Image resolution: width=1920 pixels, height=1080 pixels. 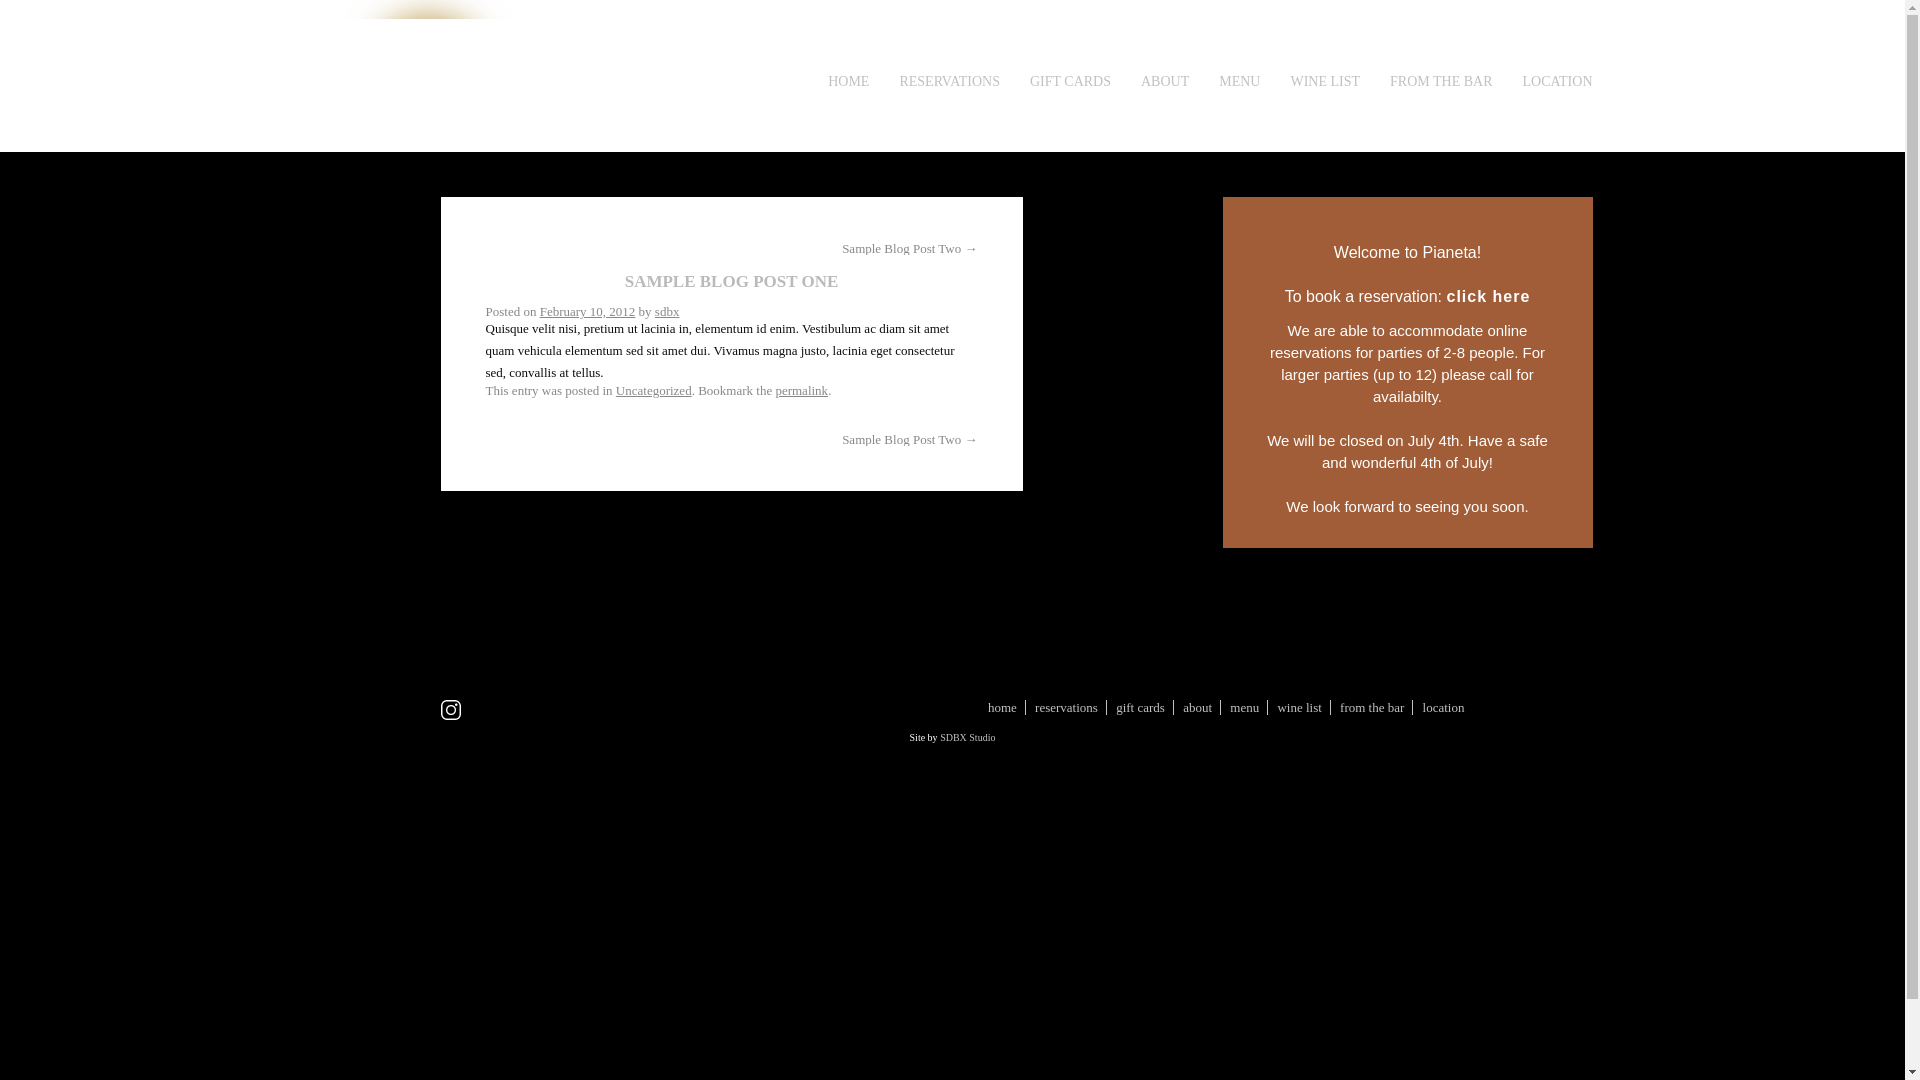 What do you see at coordinates (801, 390) in the screenshot?
I see `Permalink to Sample Blog Post One` at bounding box center [801, 390].